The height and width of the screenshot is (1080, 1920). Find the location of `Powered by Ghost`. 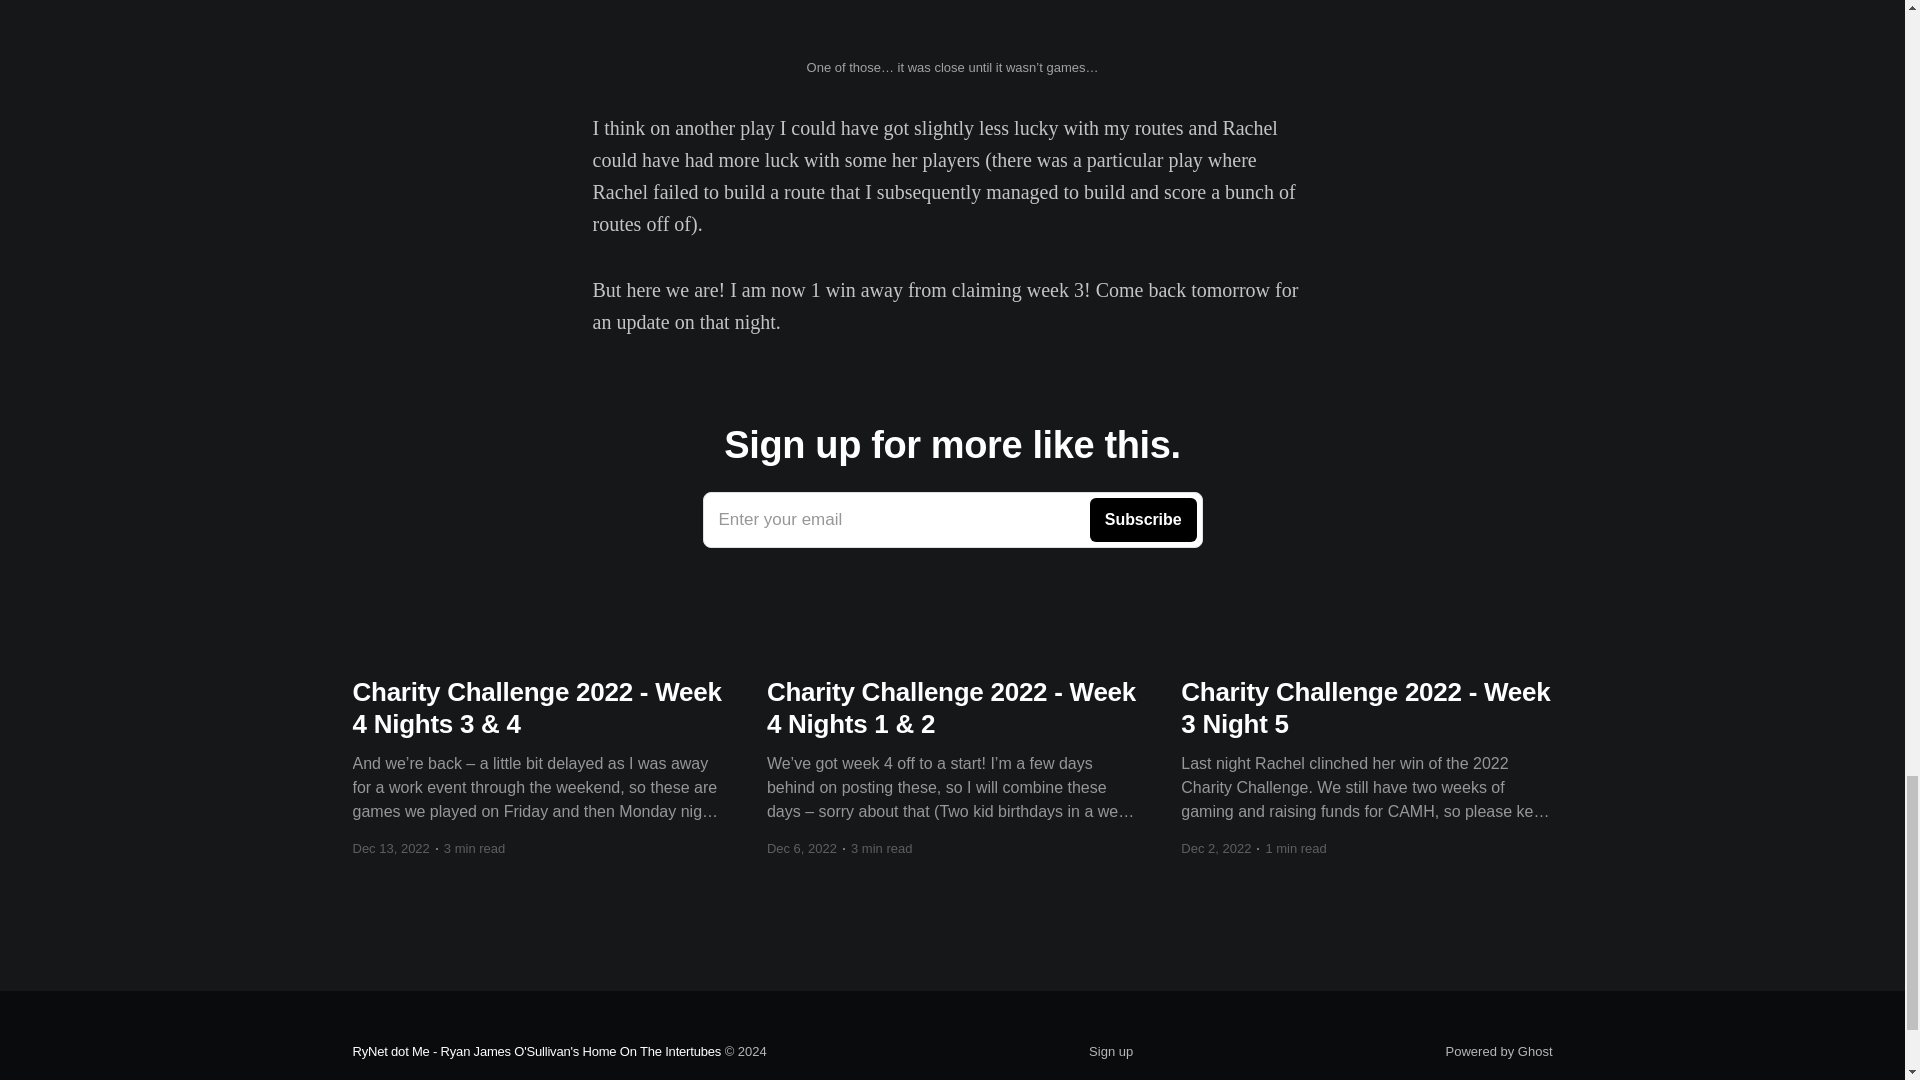

Powered by Ghost is located at coordinates (1110, 1051).